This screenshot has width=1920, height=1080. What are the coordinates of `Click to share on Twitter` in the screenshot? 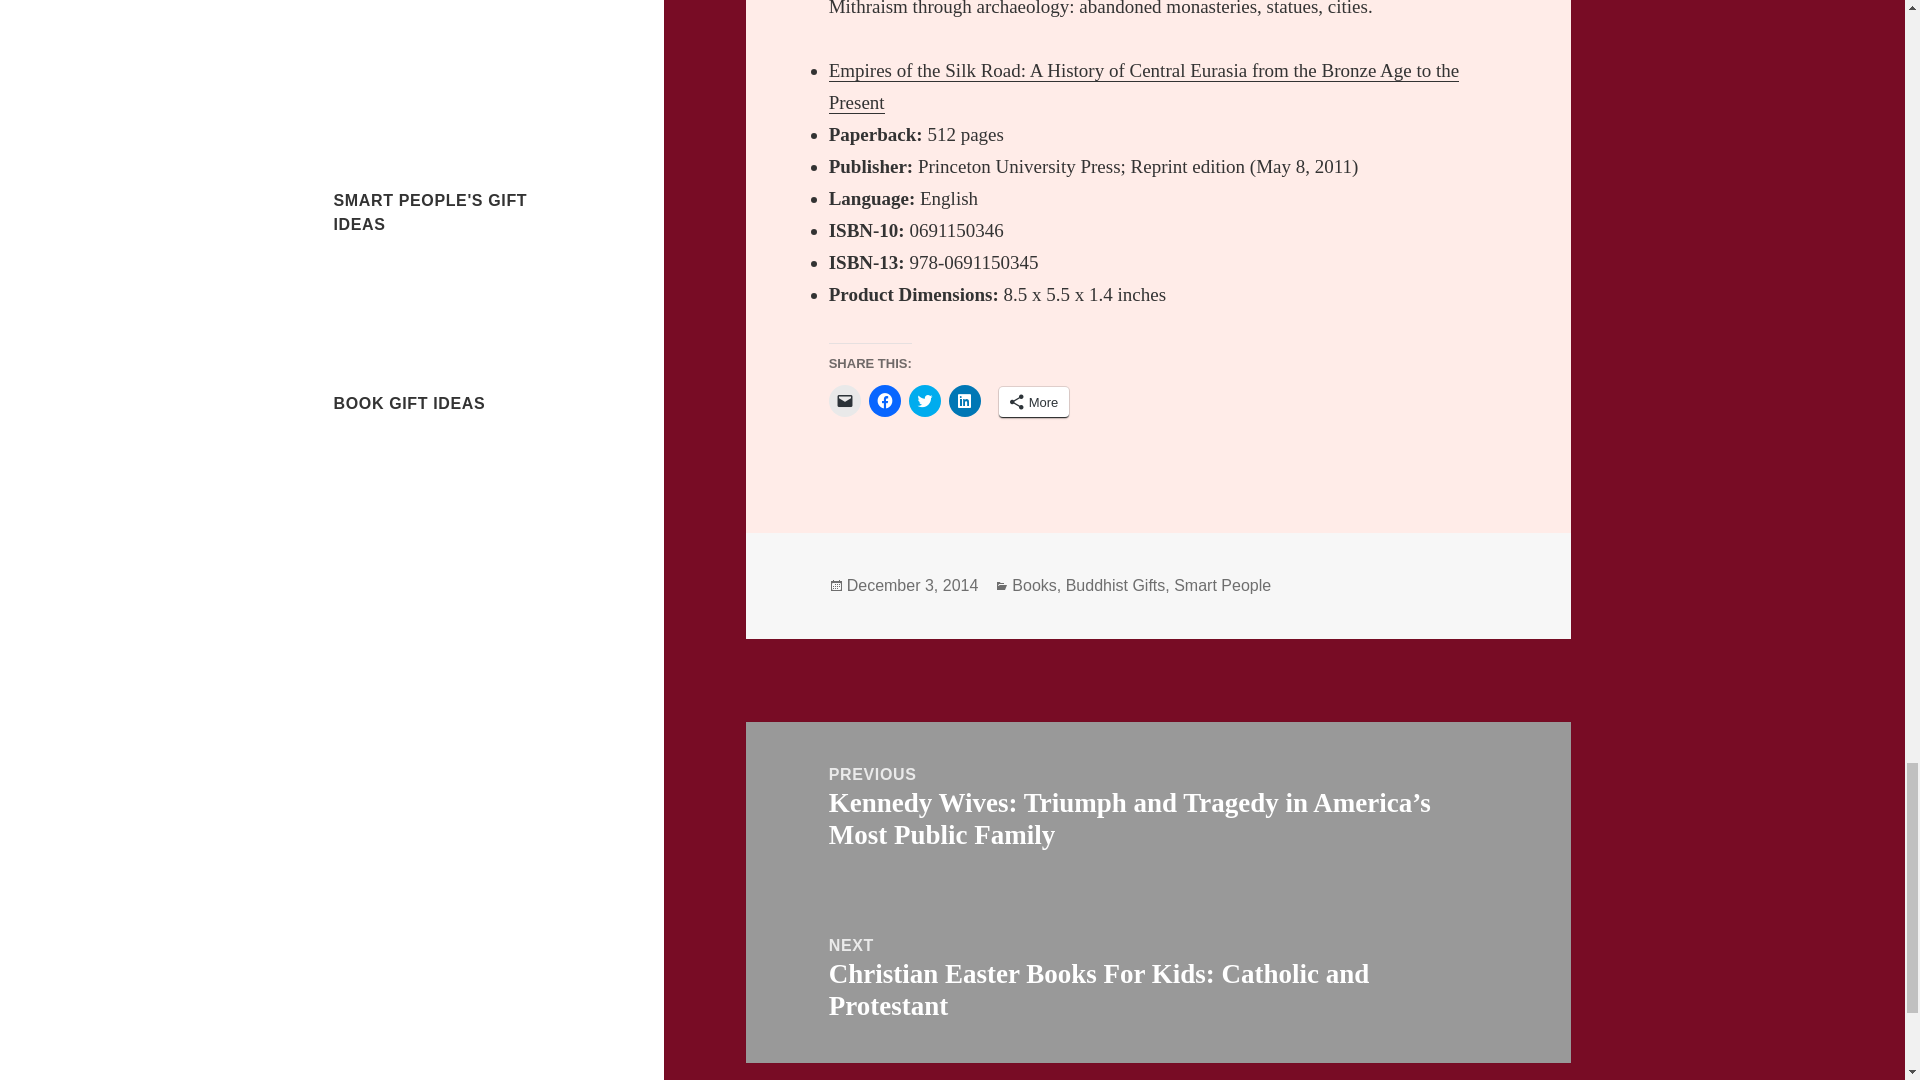 It's located at (924, 400).